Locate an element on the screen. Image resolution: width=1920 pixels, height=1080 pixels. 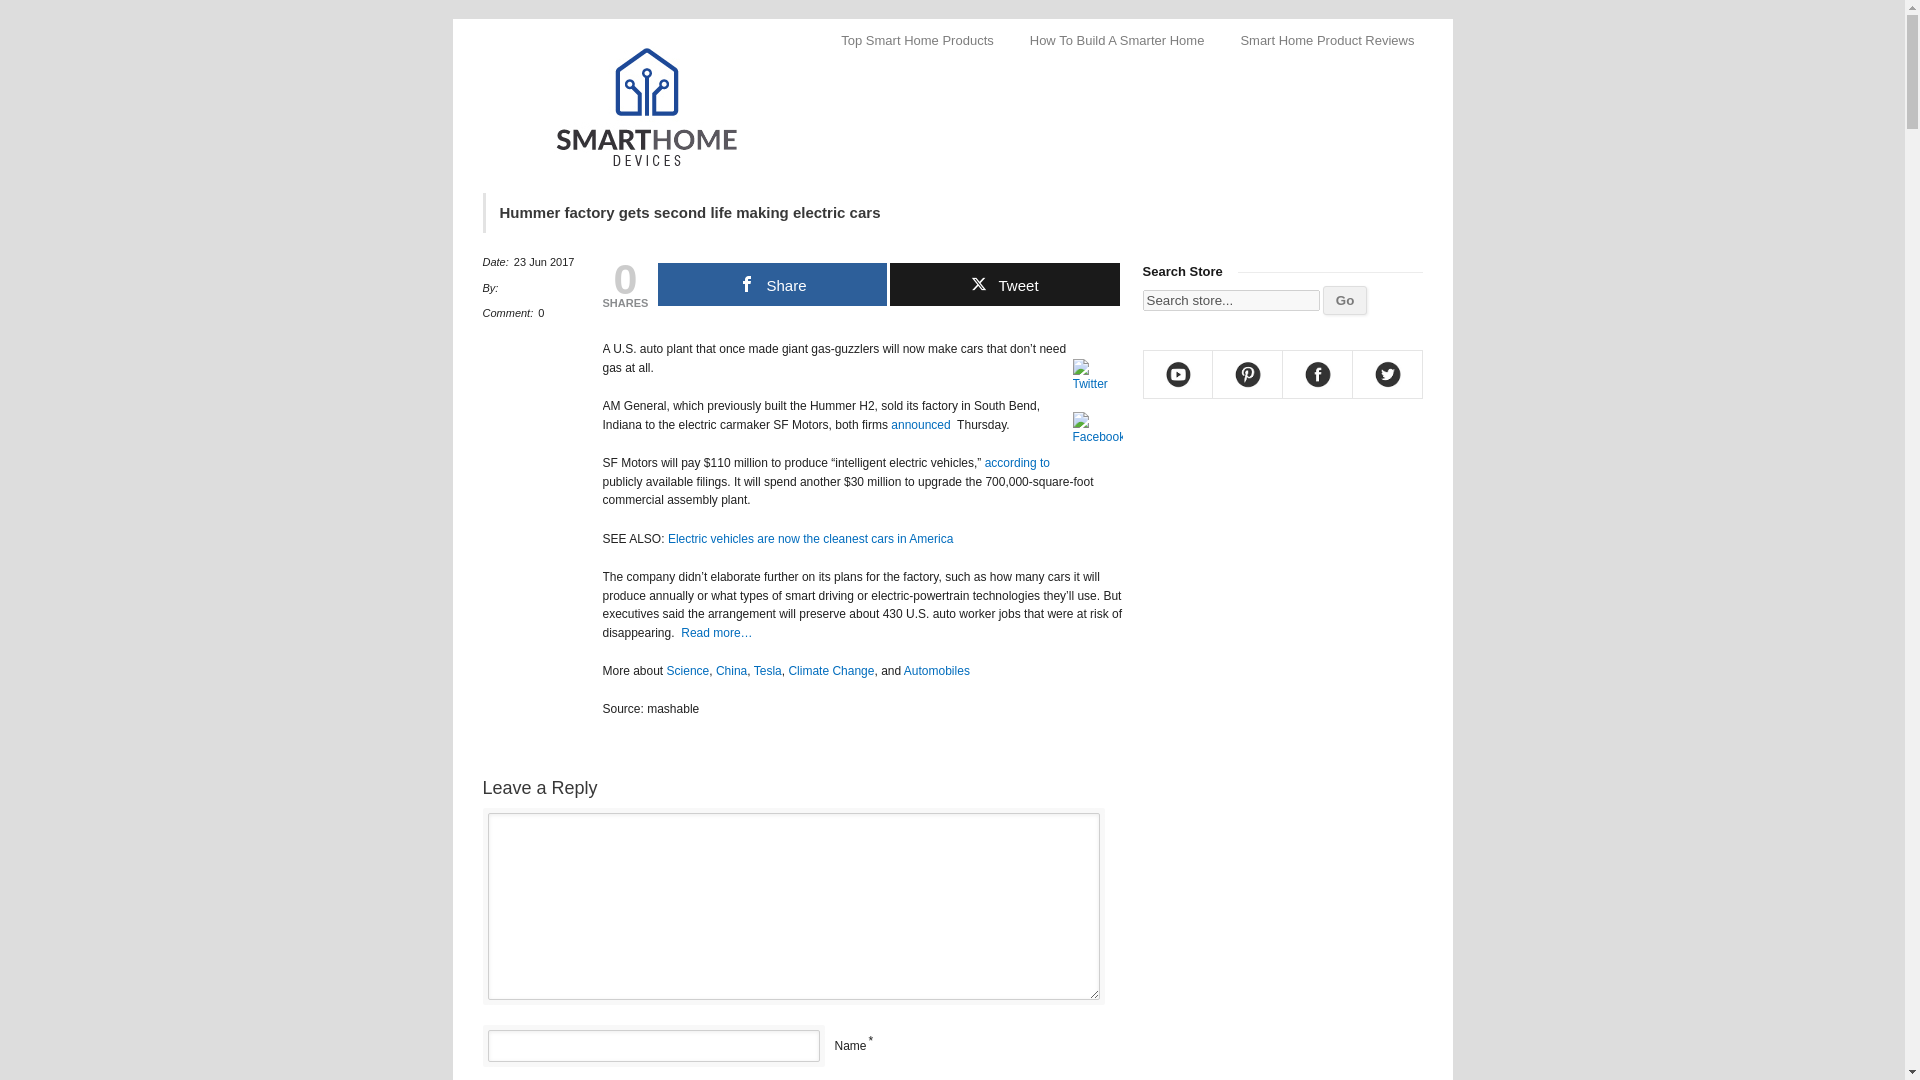
Go is located at coordinates (1344, 300).